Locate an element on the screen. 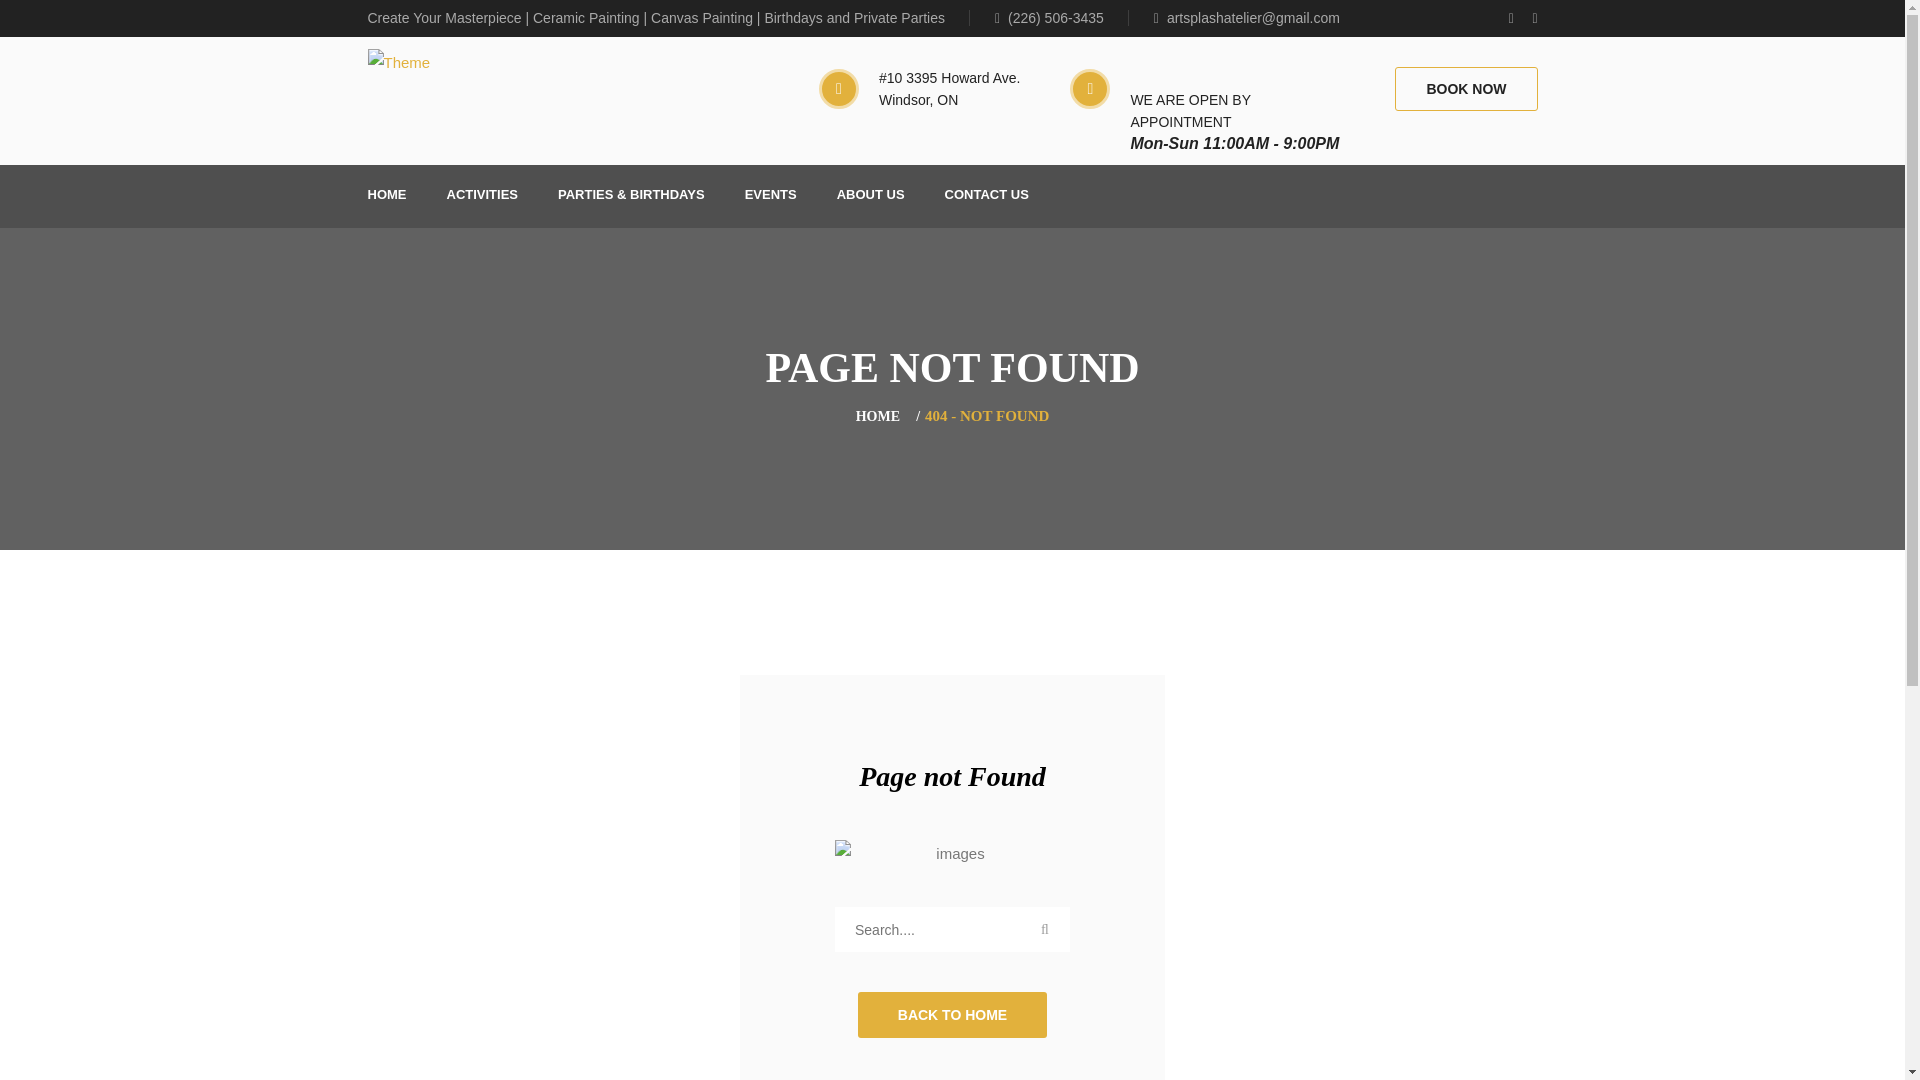  HOME is located at coordinates (878, 416).